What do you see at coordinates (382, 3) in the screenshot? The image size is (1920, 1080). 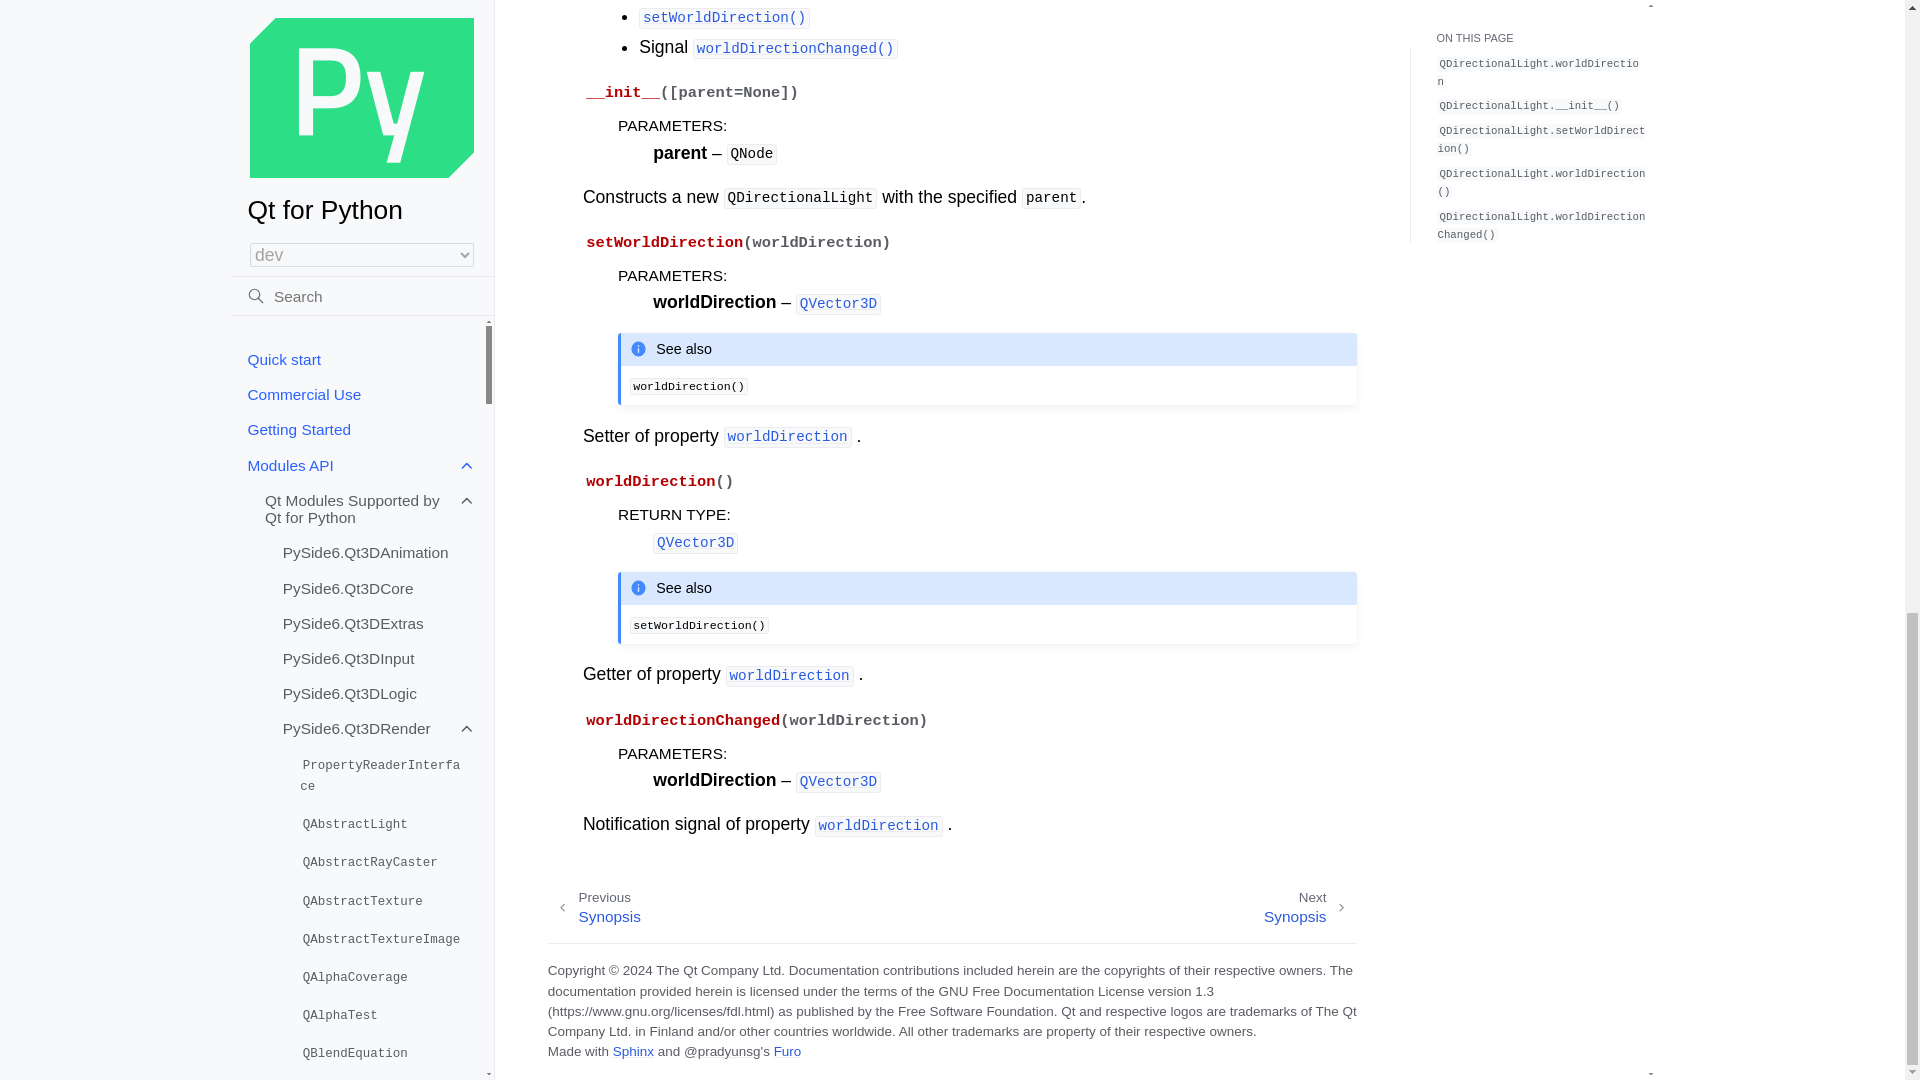 I see `QColorMask` at bounding box center [382, 3].